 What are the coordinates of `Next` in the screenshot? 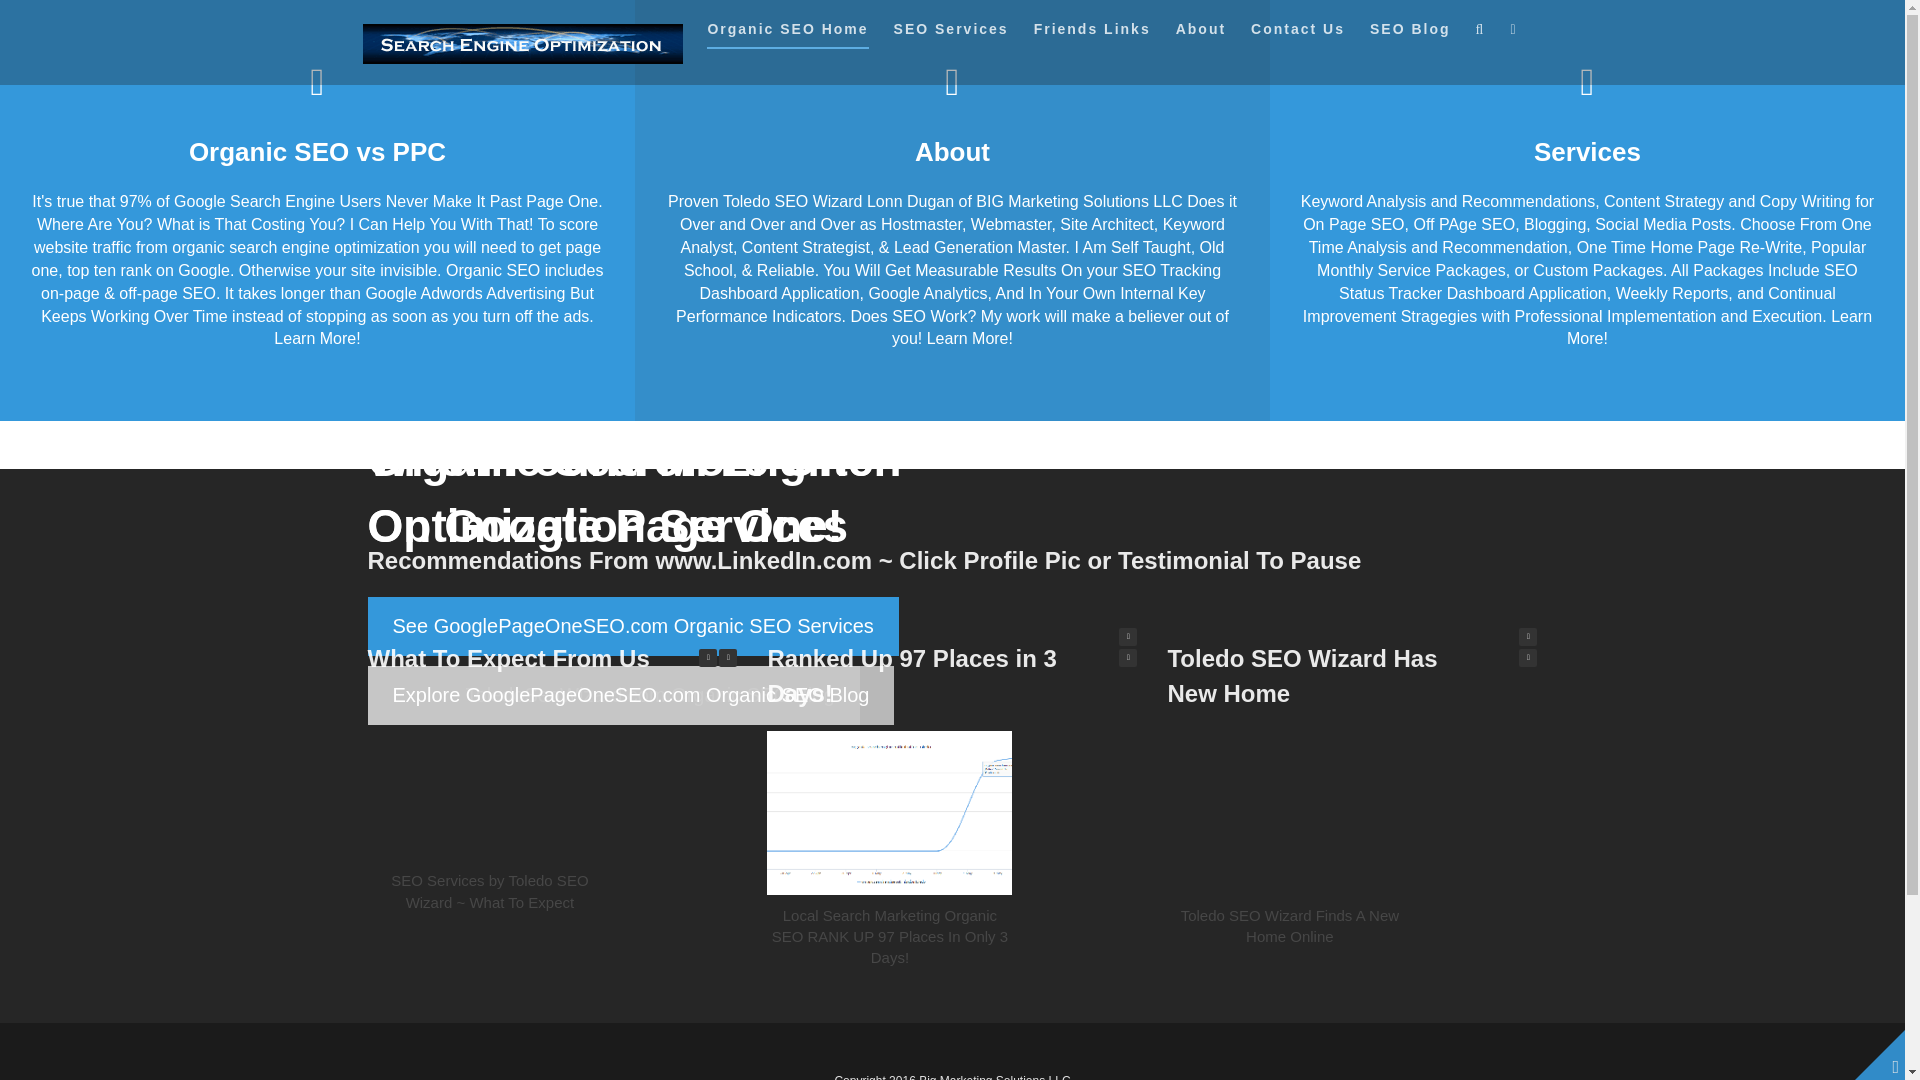 It's located at (1528, 636).